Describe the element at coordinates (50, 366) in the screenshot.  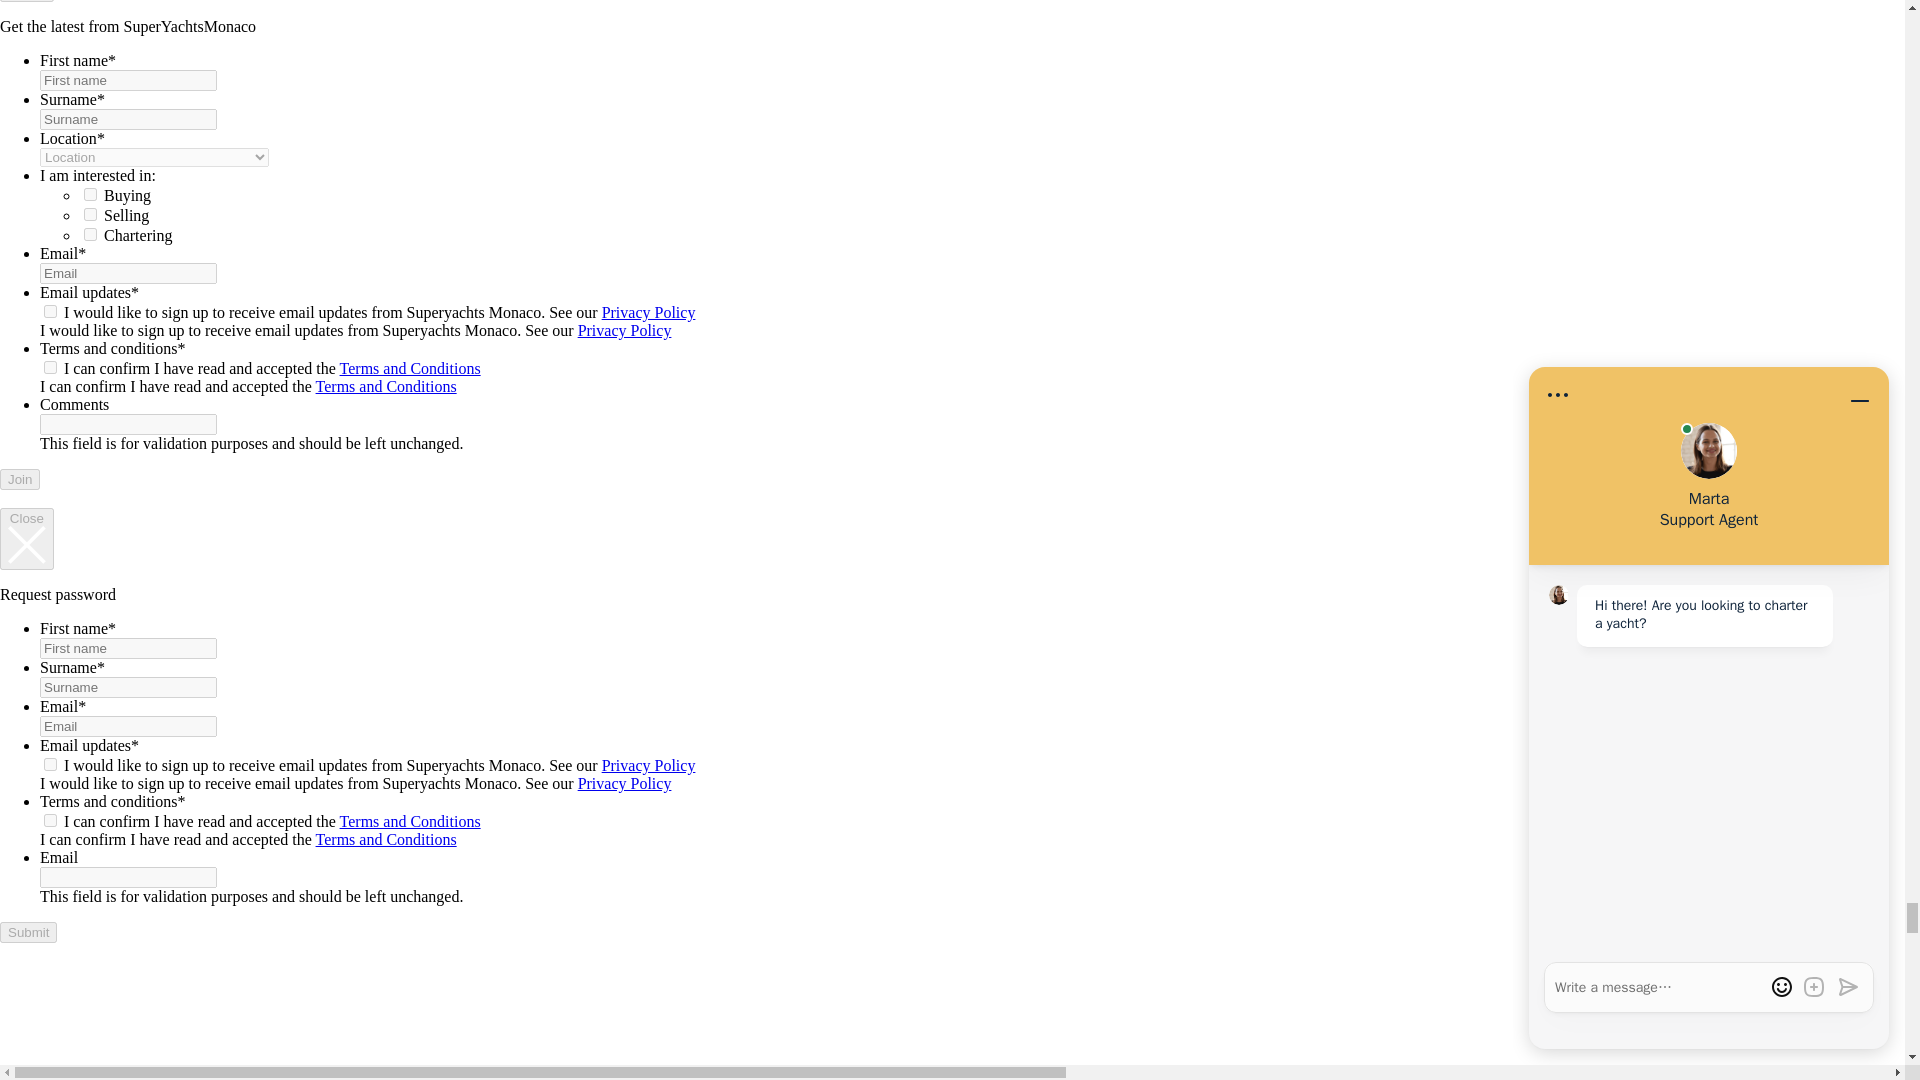
I see `1` at that location.